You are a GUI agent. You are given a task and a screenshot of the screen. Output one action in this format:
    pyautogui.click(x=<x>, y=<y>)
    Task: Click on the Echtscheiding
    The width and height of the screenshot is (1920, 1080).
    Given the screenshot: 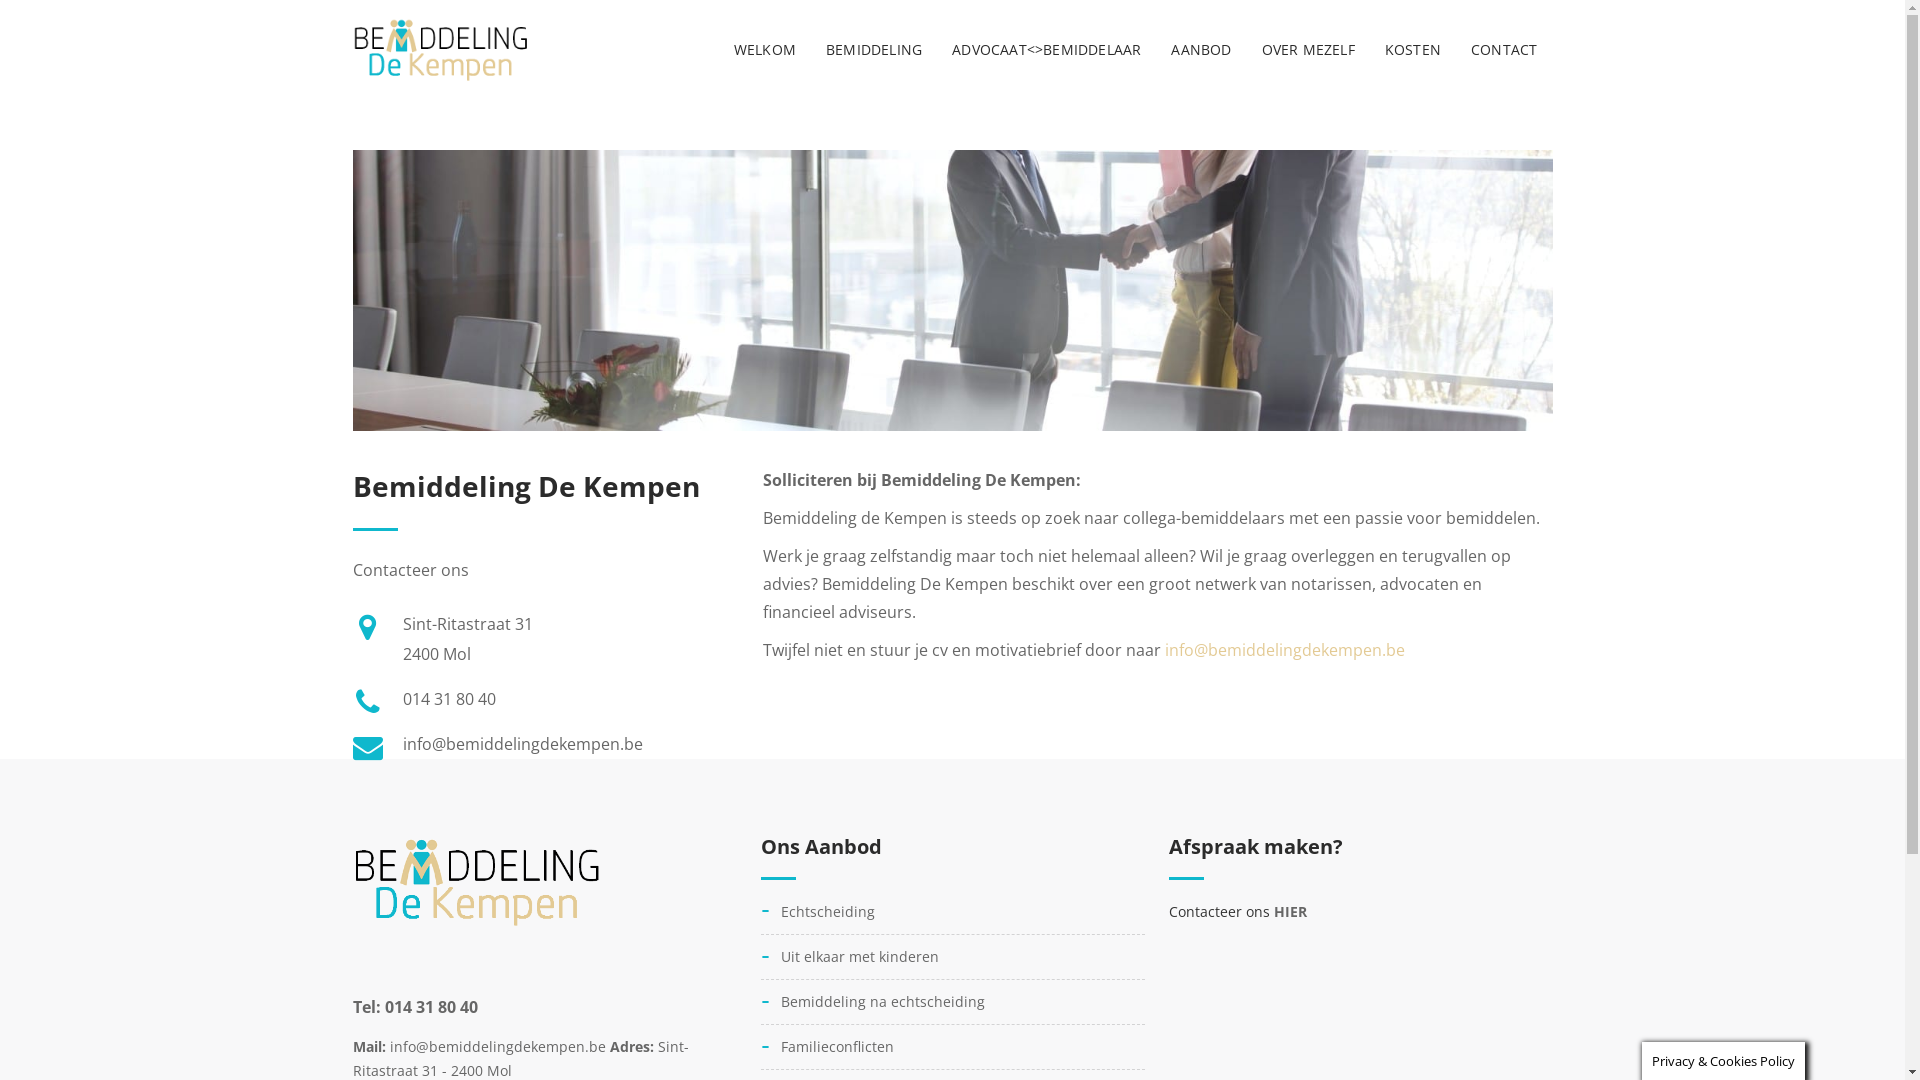 What is the action you would take?
    pyautogui.click(x=952, y=917)
    